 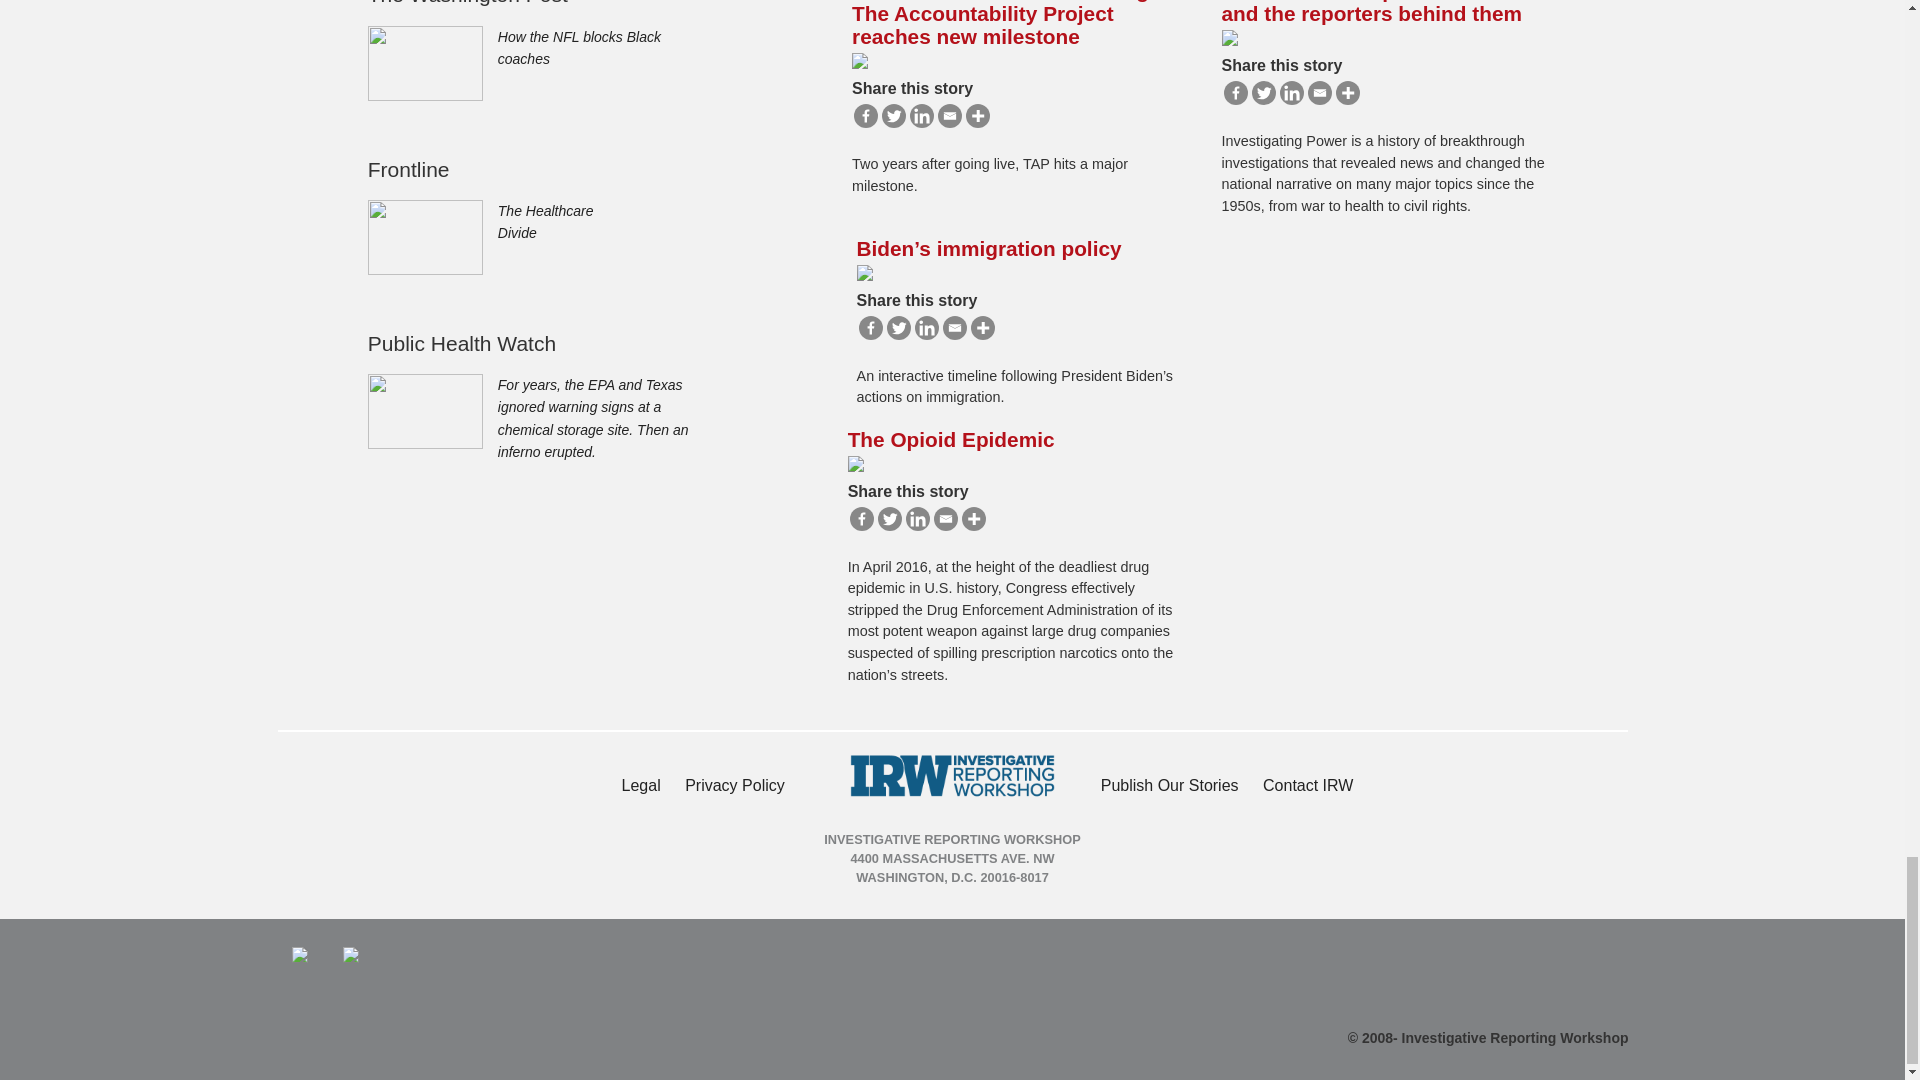 What do you see at coordinates (870, 328) in the screenshot?
I see `Facebook` at bounding box center [870, 328].